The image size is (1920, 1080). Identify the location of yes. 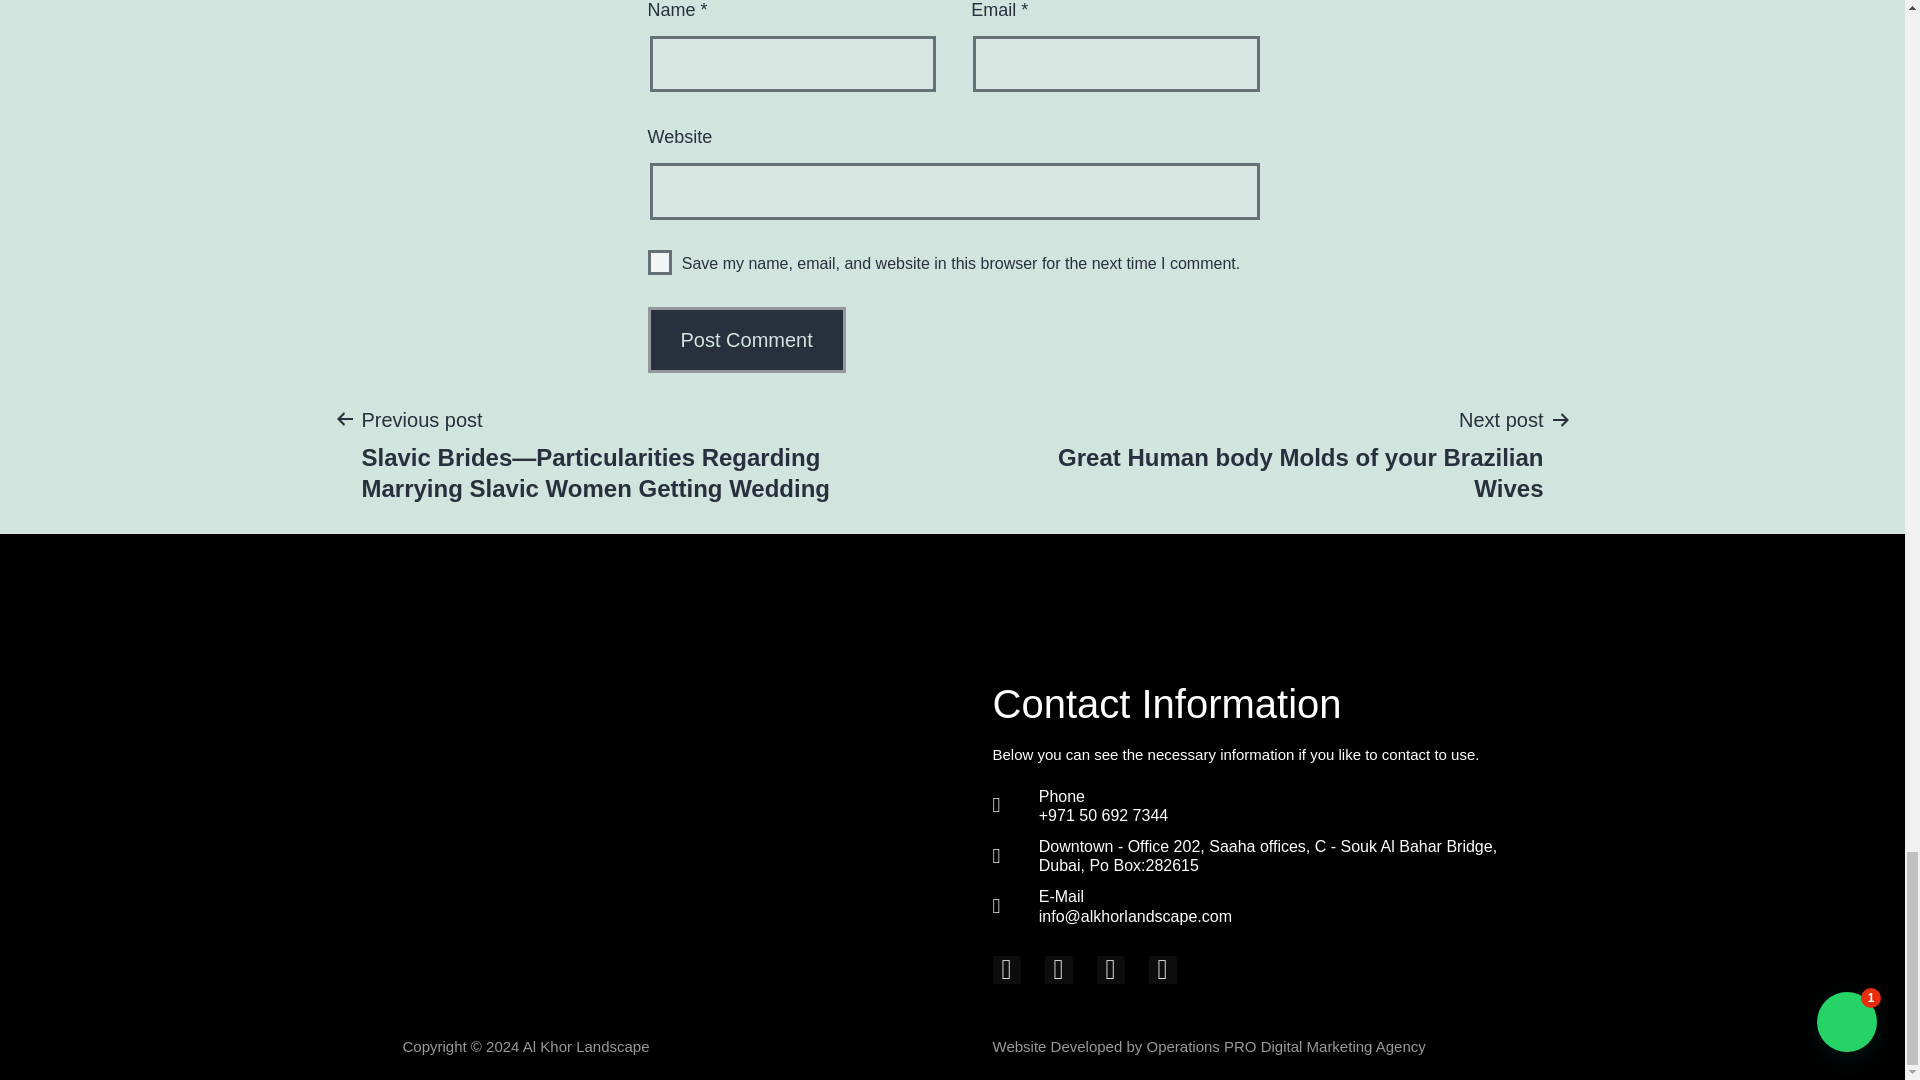
(660, 262).